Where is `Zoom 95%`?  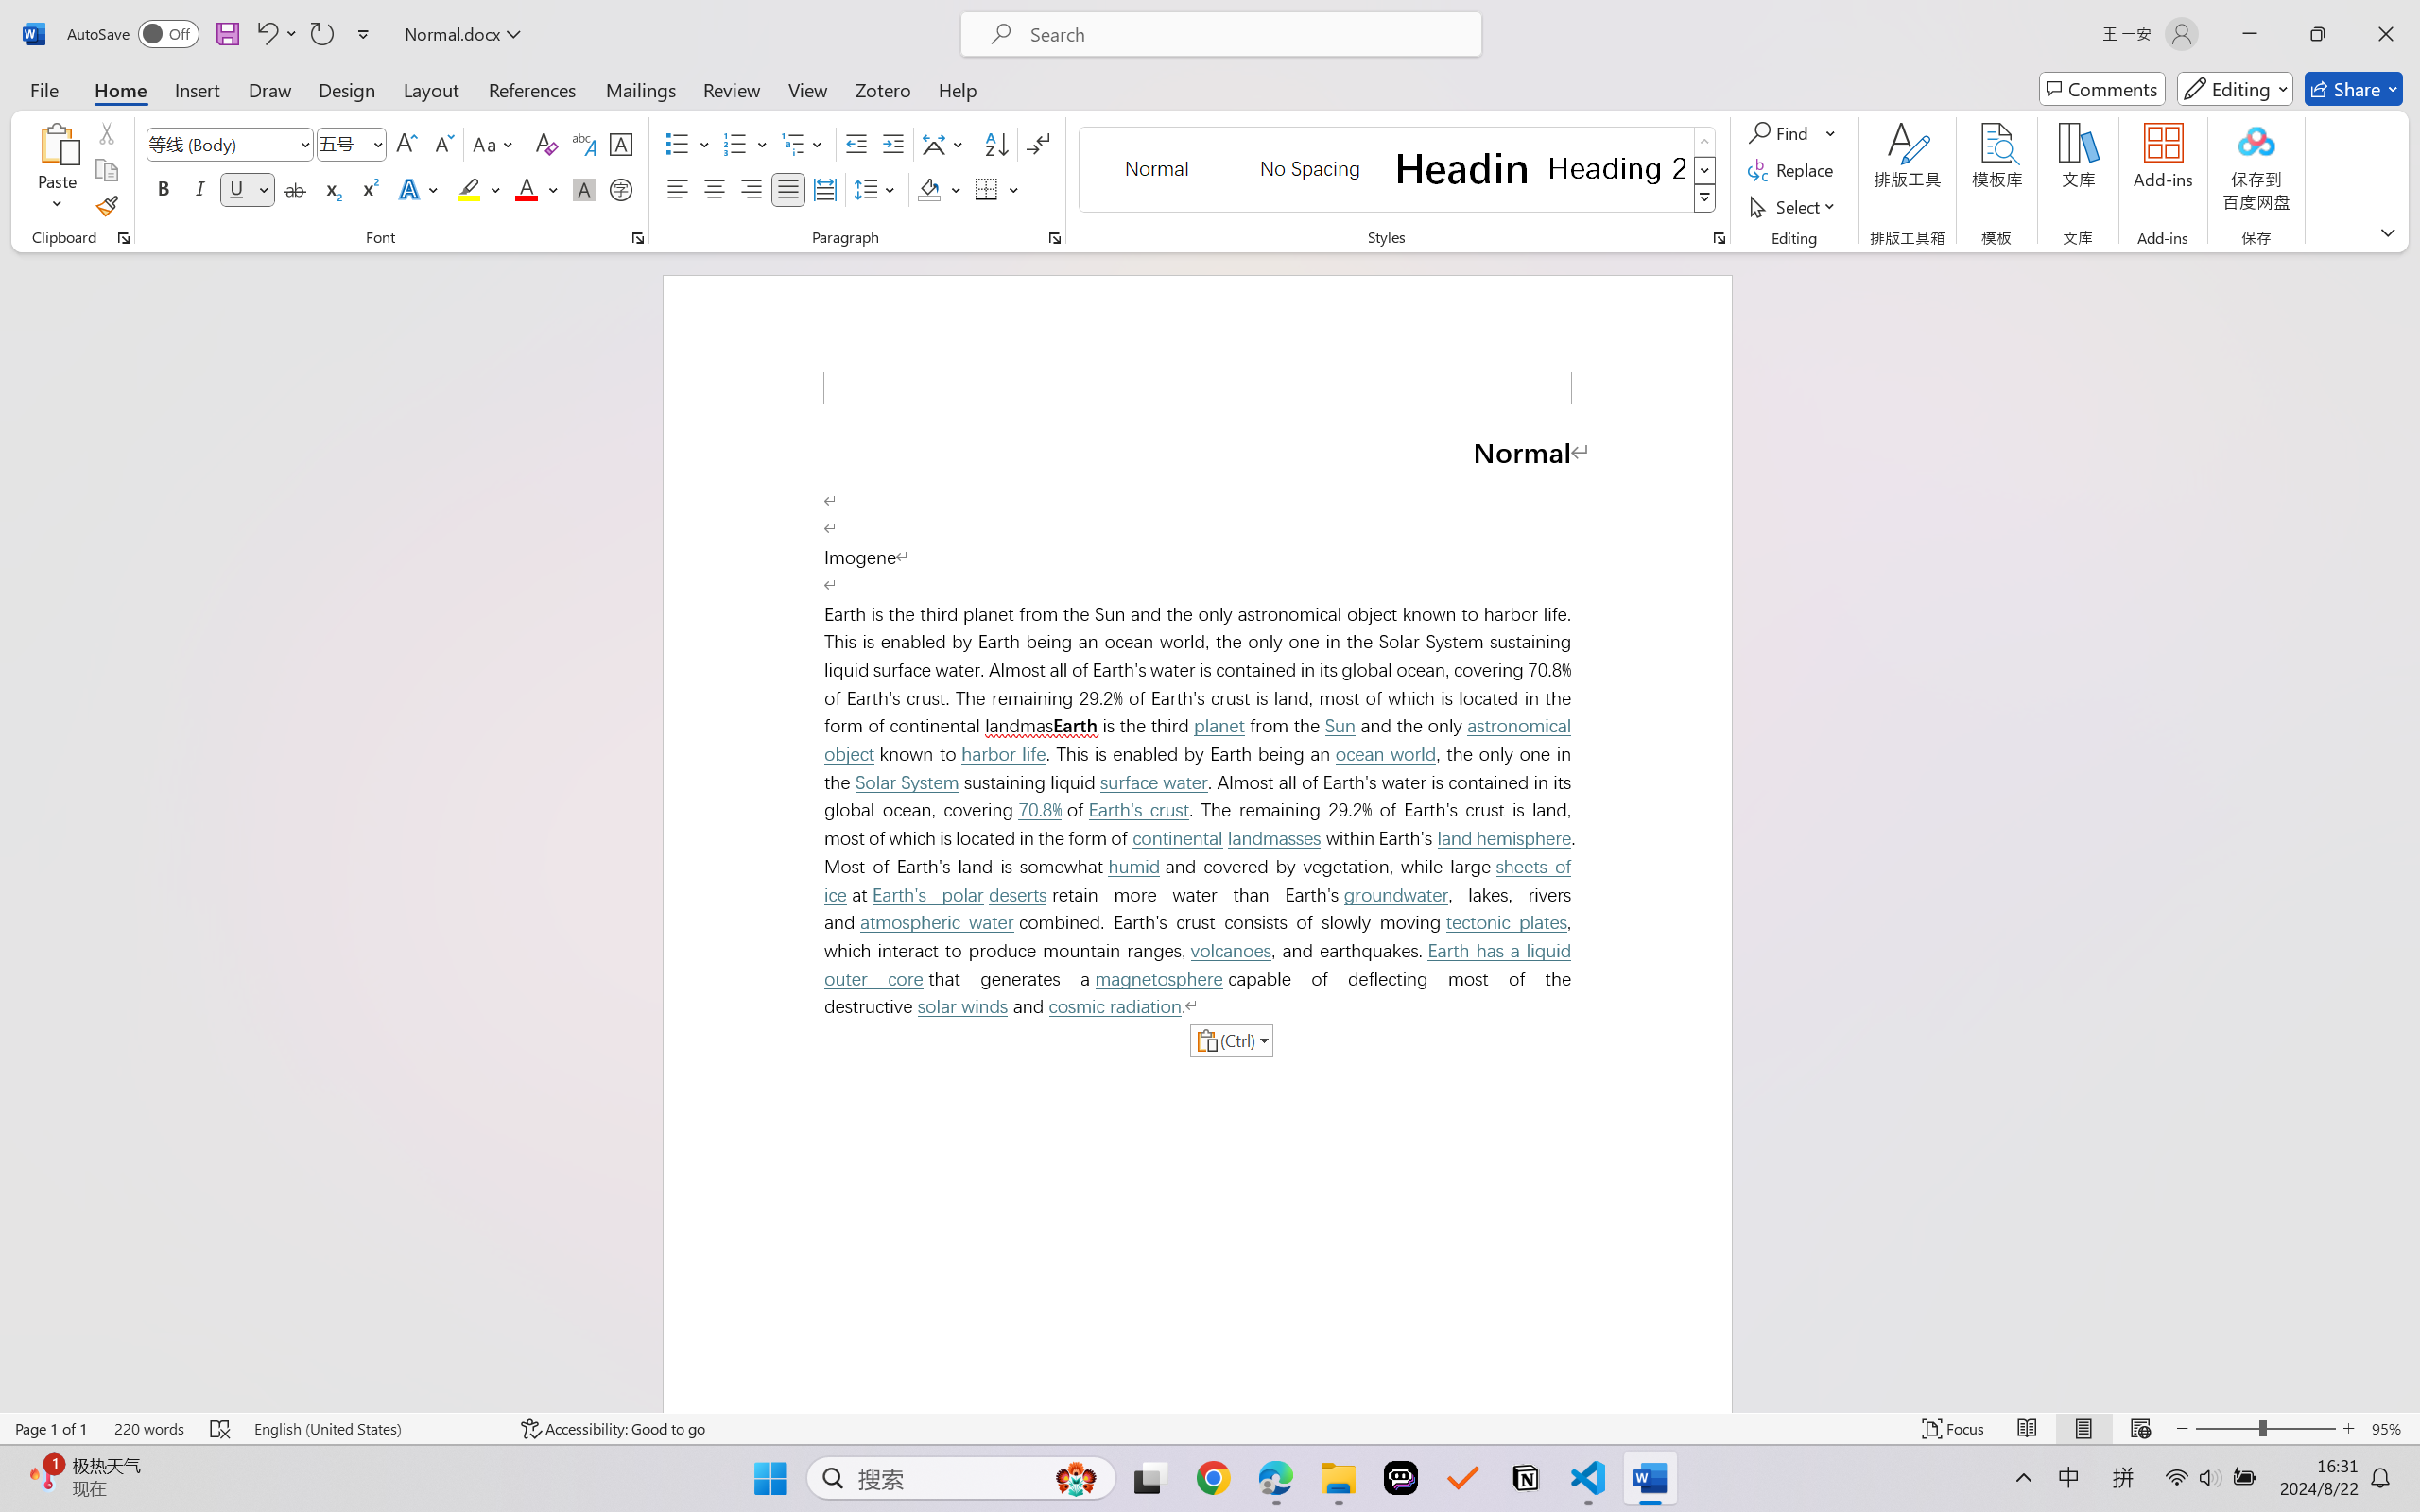
Zoom 95% is located at coordinates (2391, 1429).